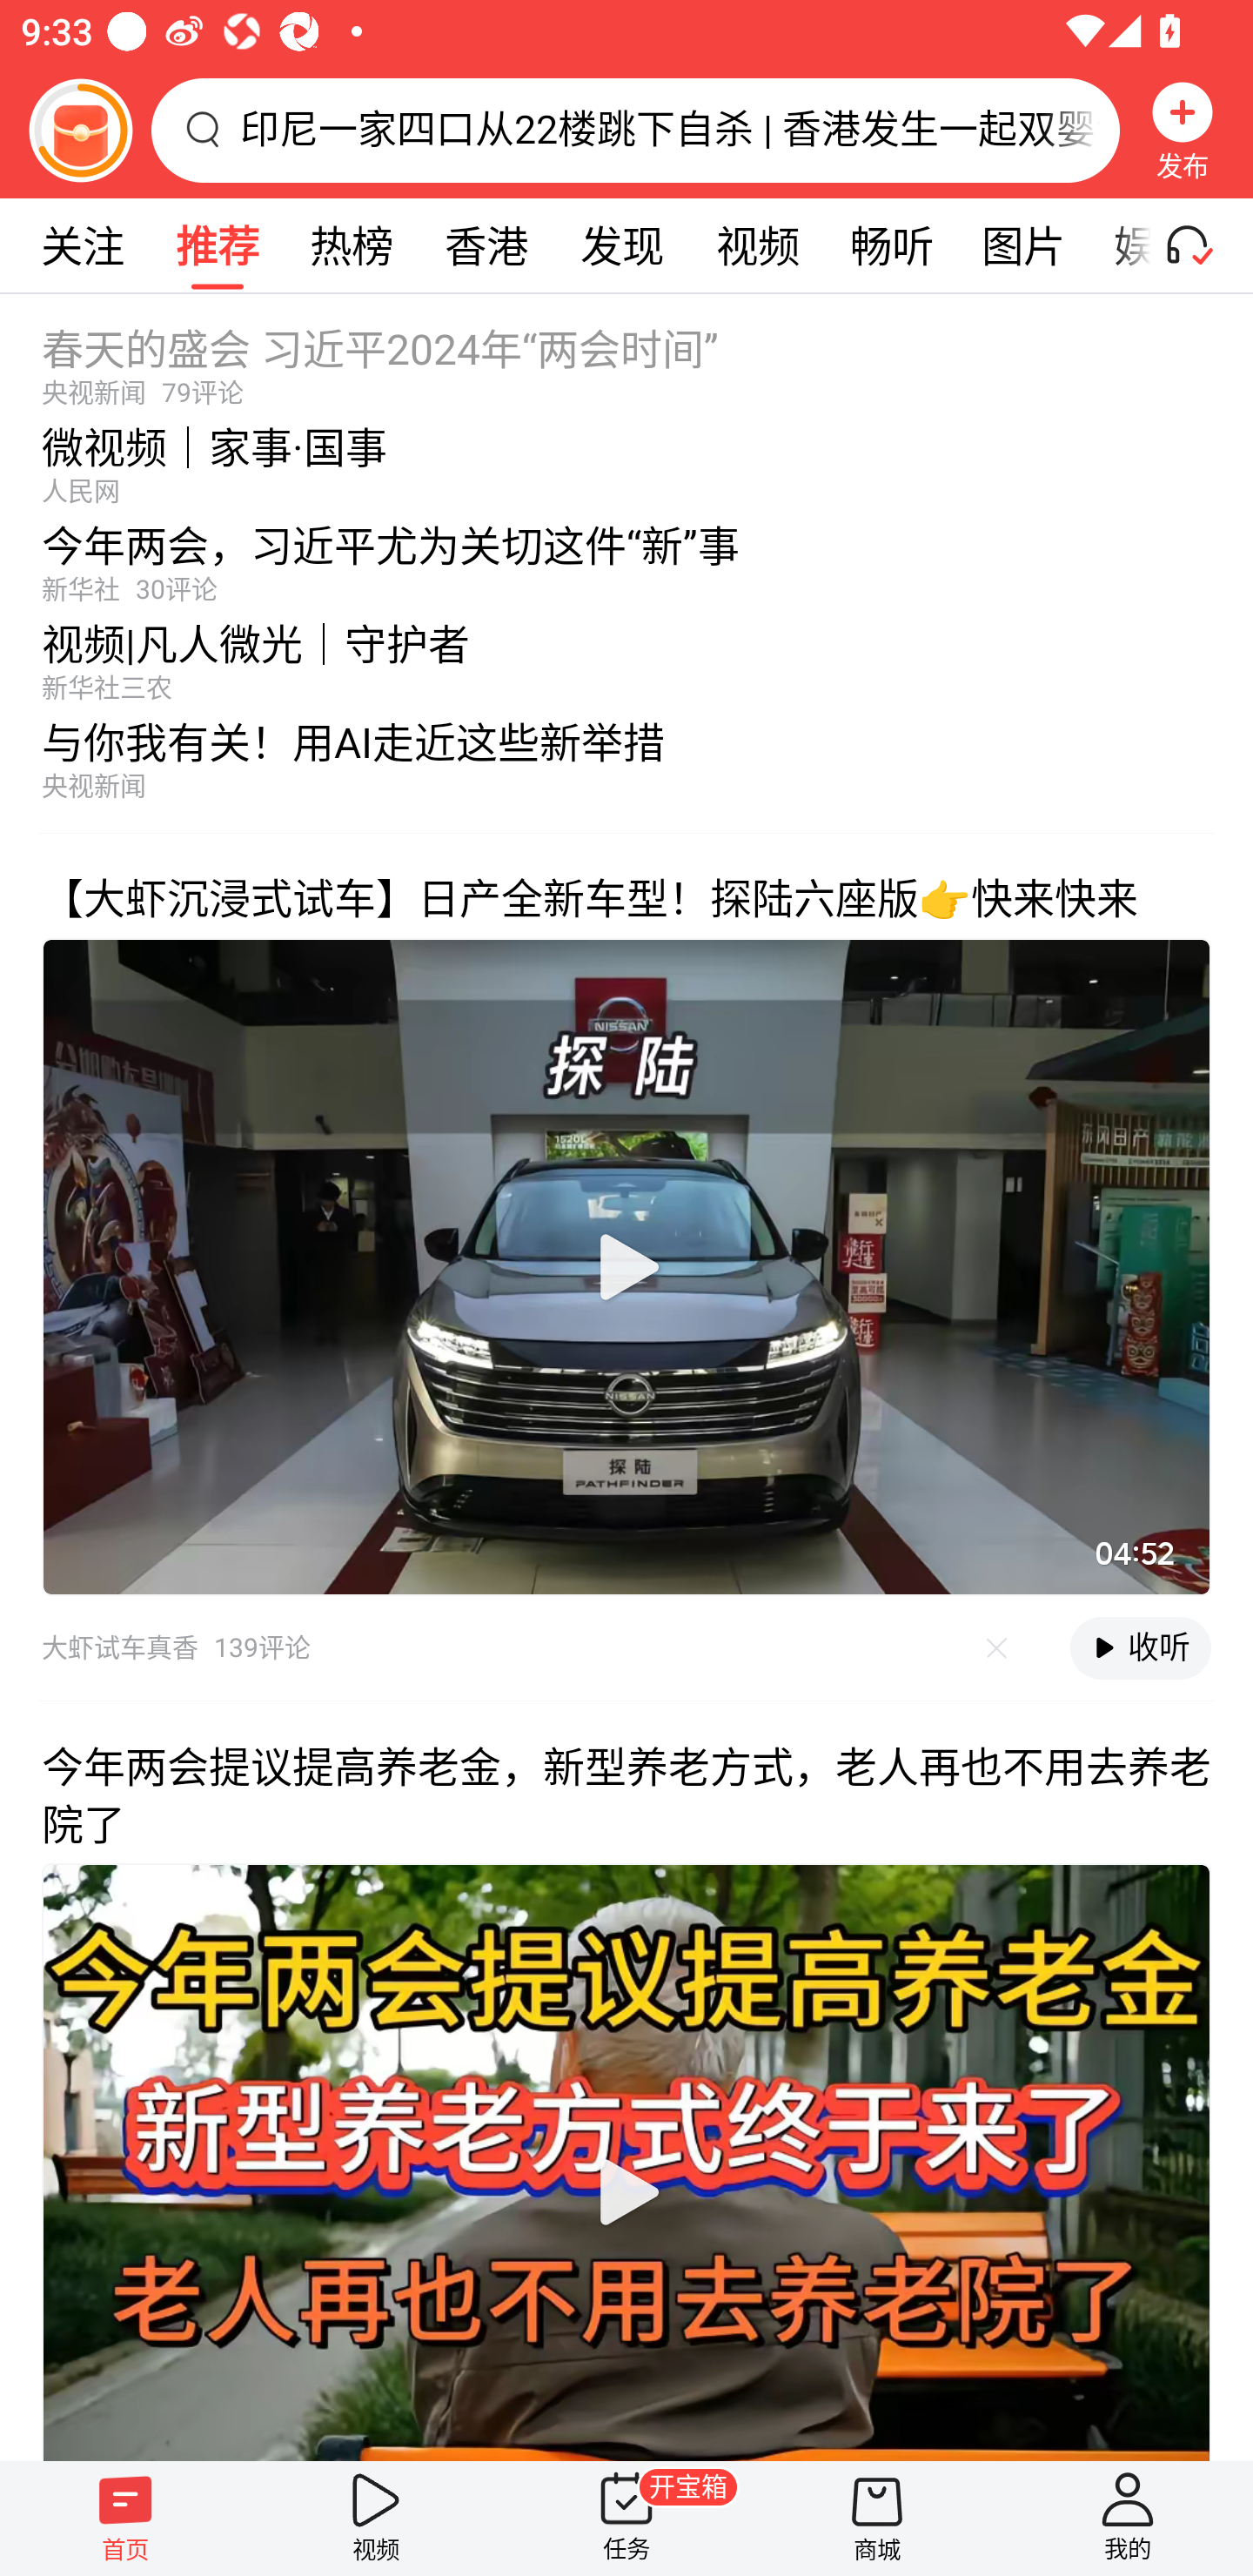 Image resolution: width=1253 pixels, height=2576 pixels. Describe the element at coordinates (626, 2161) in the screenshot. I see `播放视频 视频播放器，双击屏幕打开播放控制` at that location.